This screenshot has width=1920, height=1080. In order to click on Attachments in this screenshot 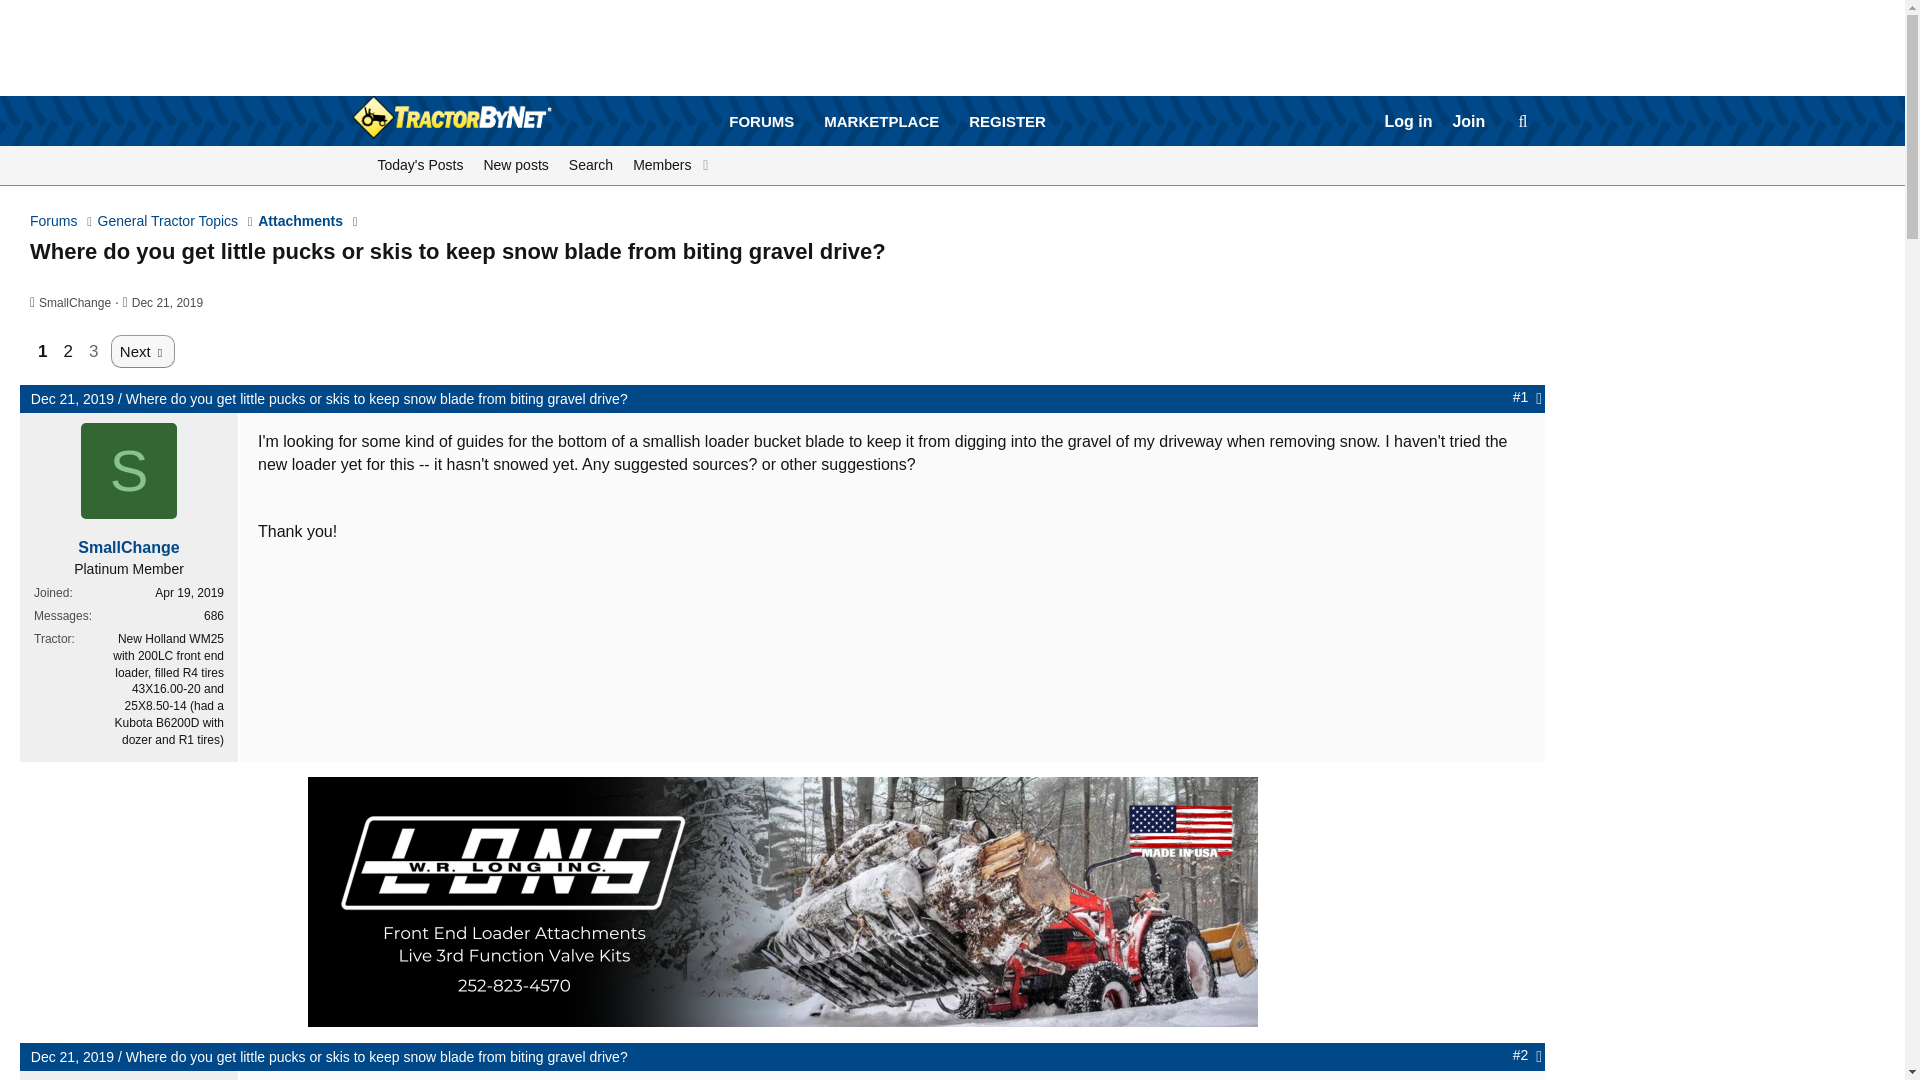, I will do `click(888, 122)`.